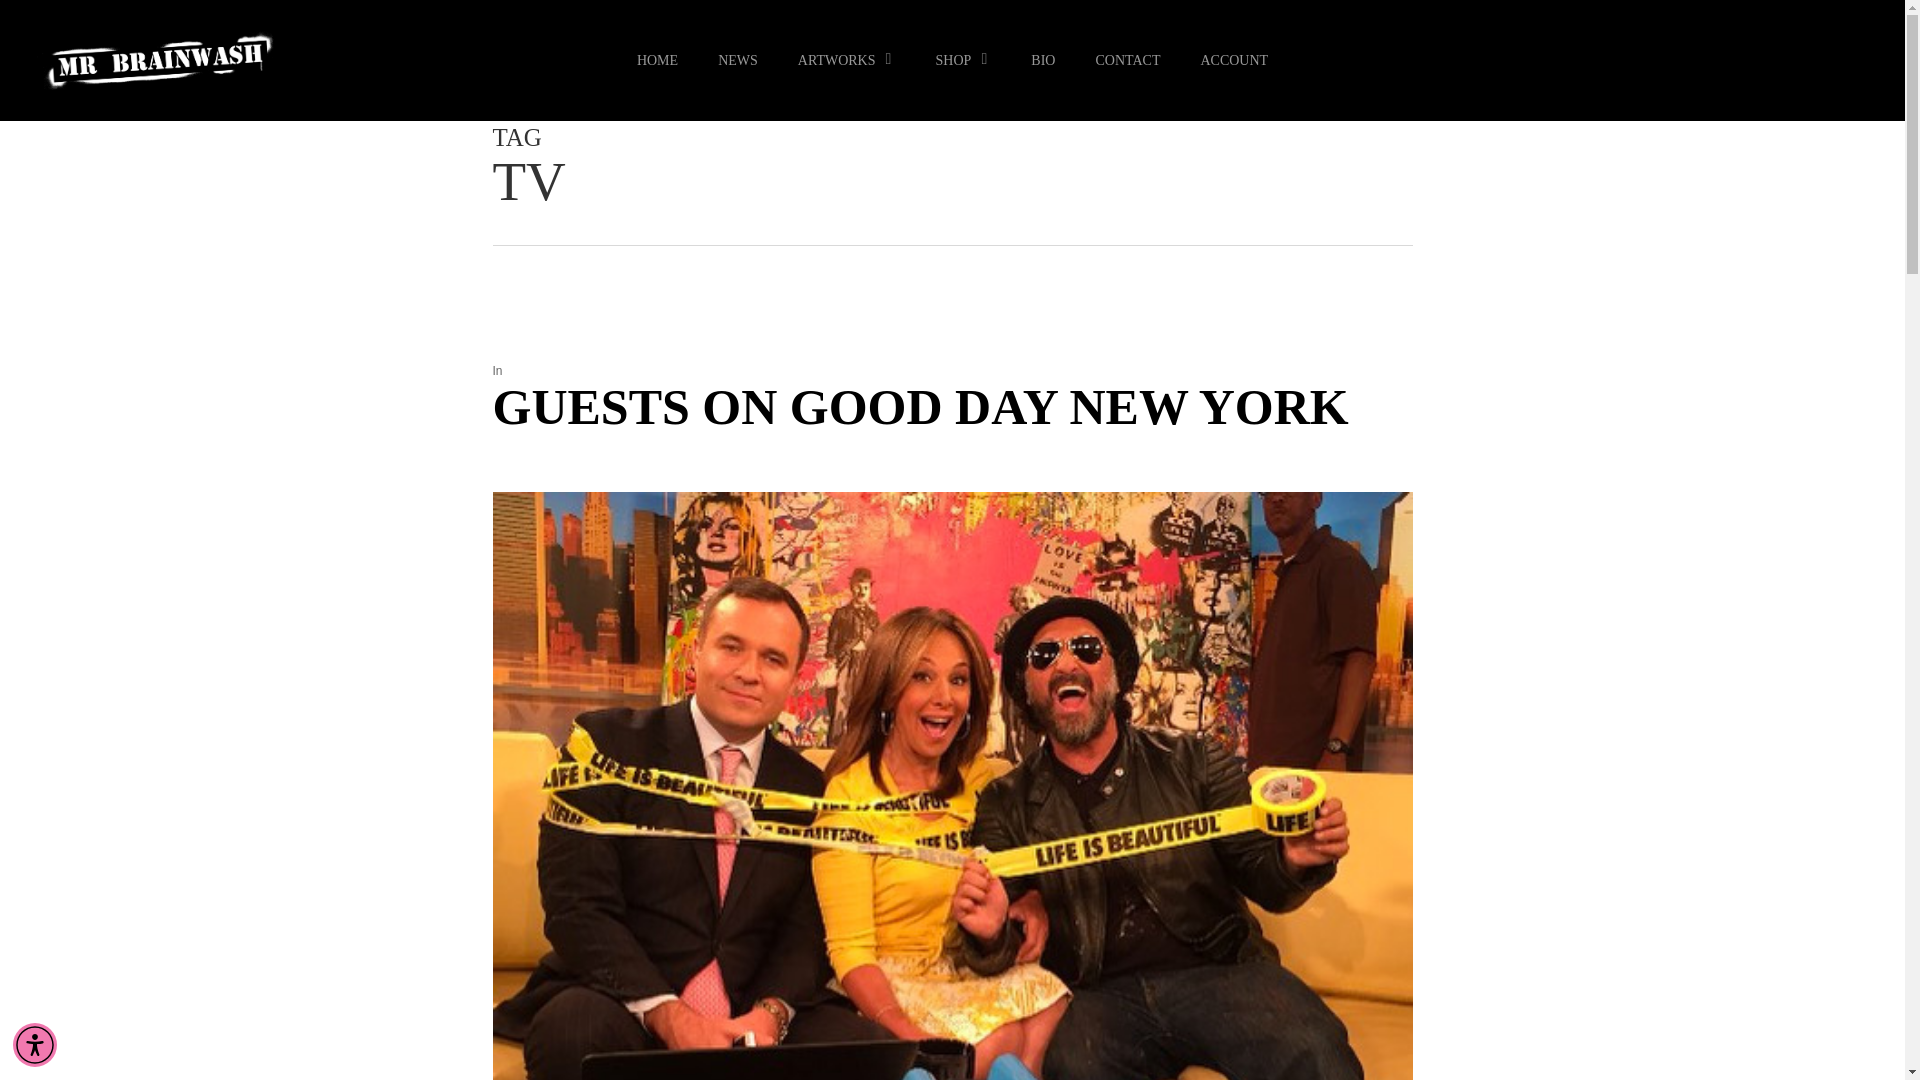 Image resolution: width=1920 pixels, height=1080 pixels. I want to click on BIO, so click(1043, 60).